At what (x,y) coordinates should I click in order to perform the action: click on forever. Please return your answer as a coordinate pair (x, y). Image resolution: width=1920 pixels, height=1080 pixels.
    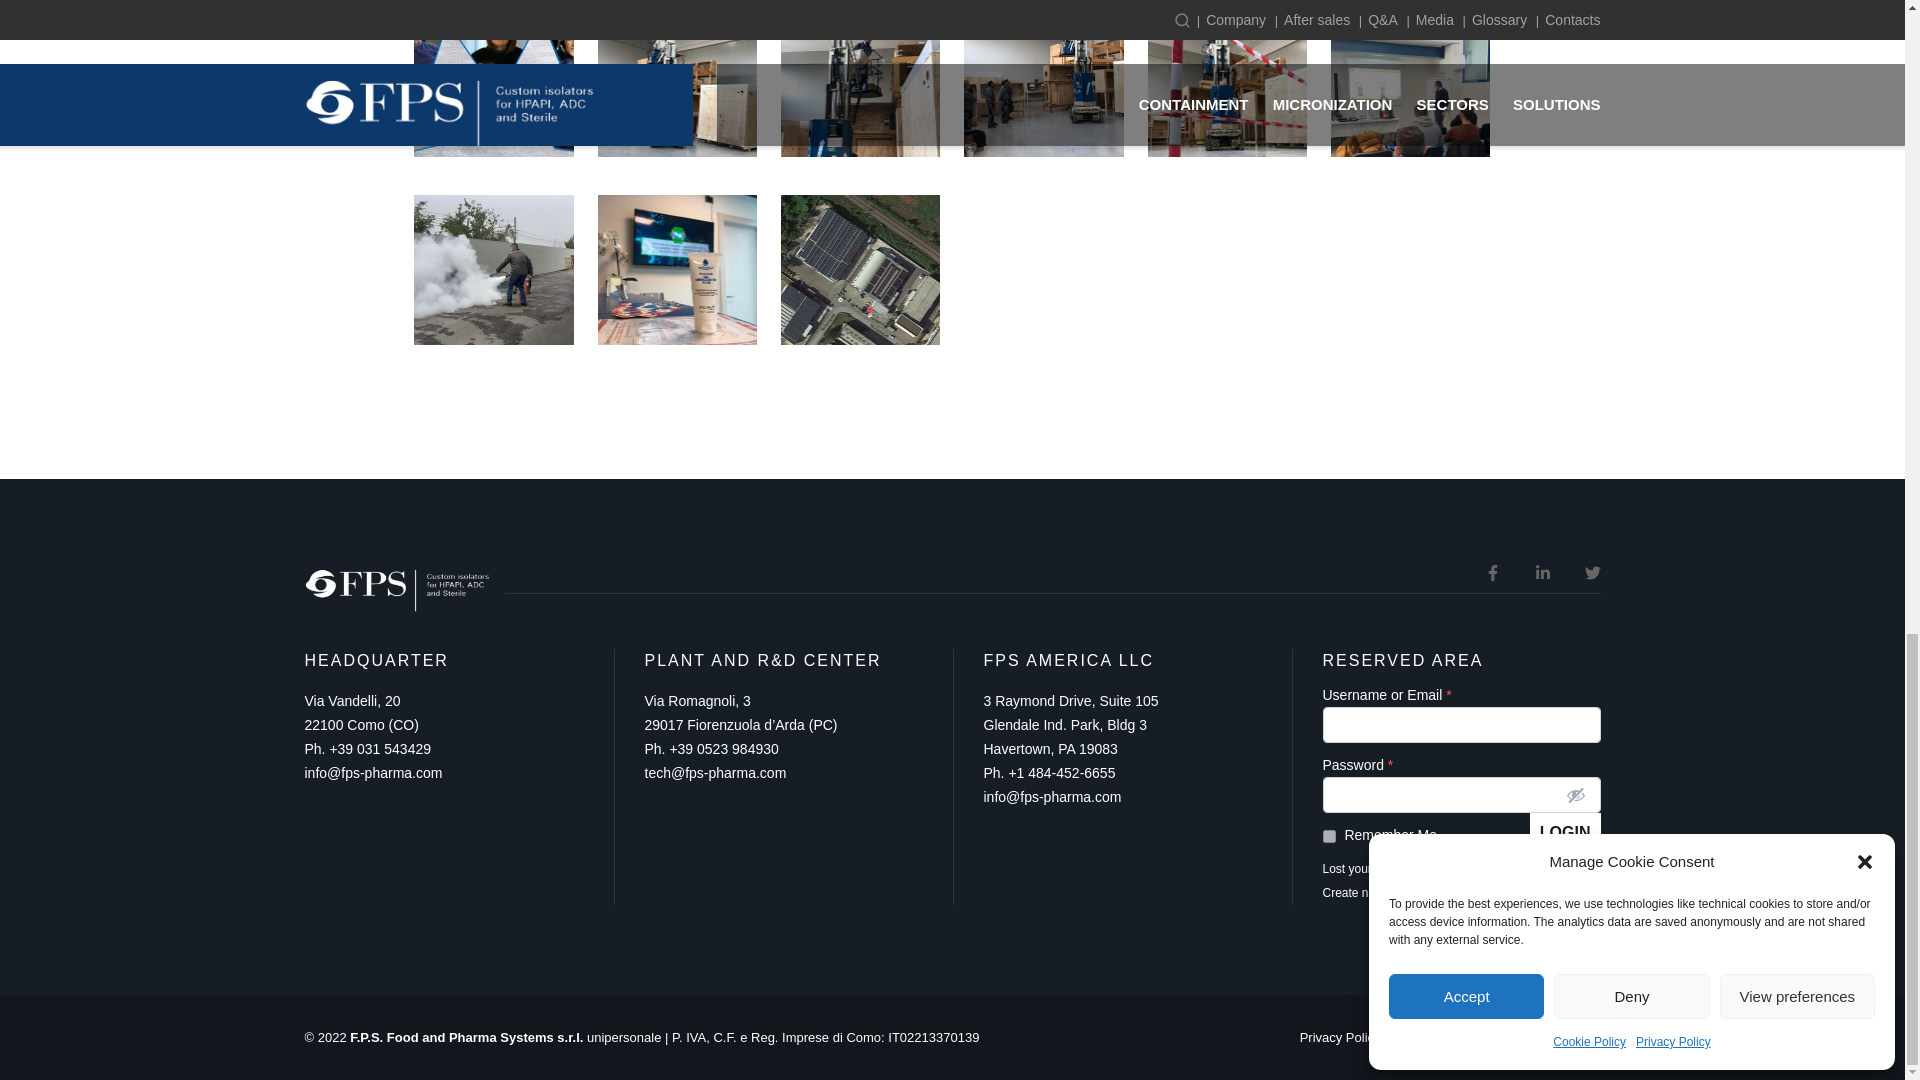
    Looking at the image, I should click on (1328, 836).